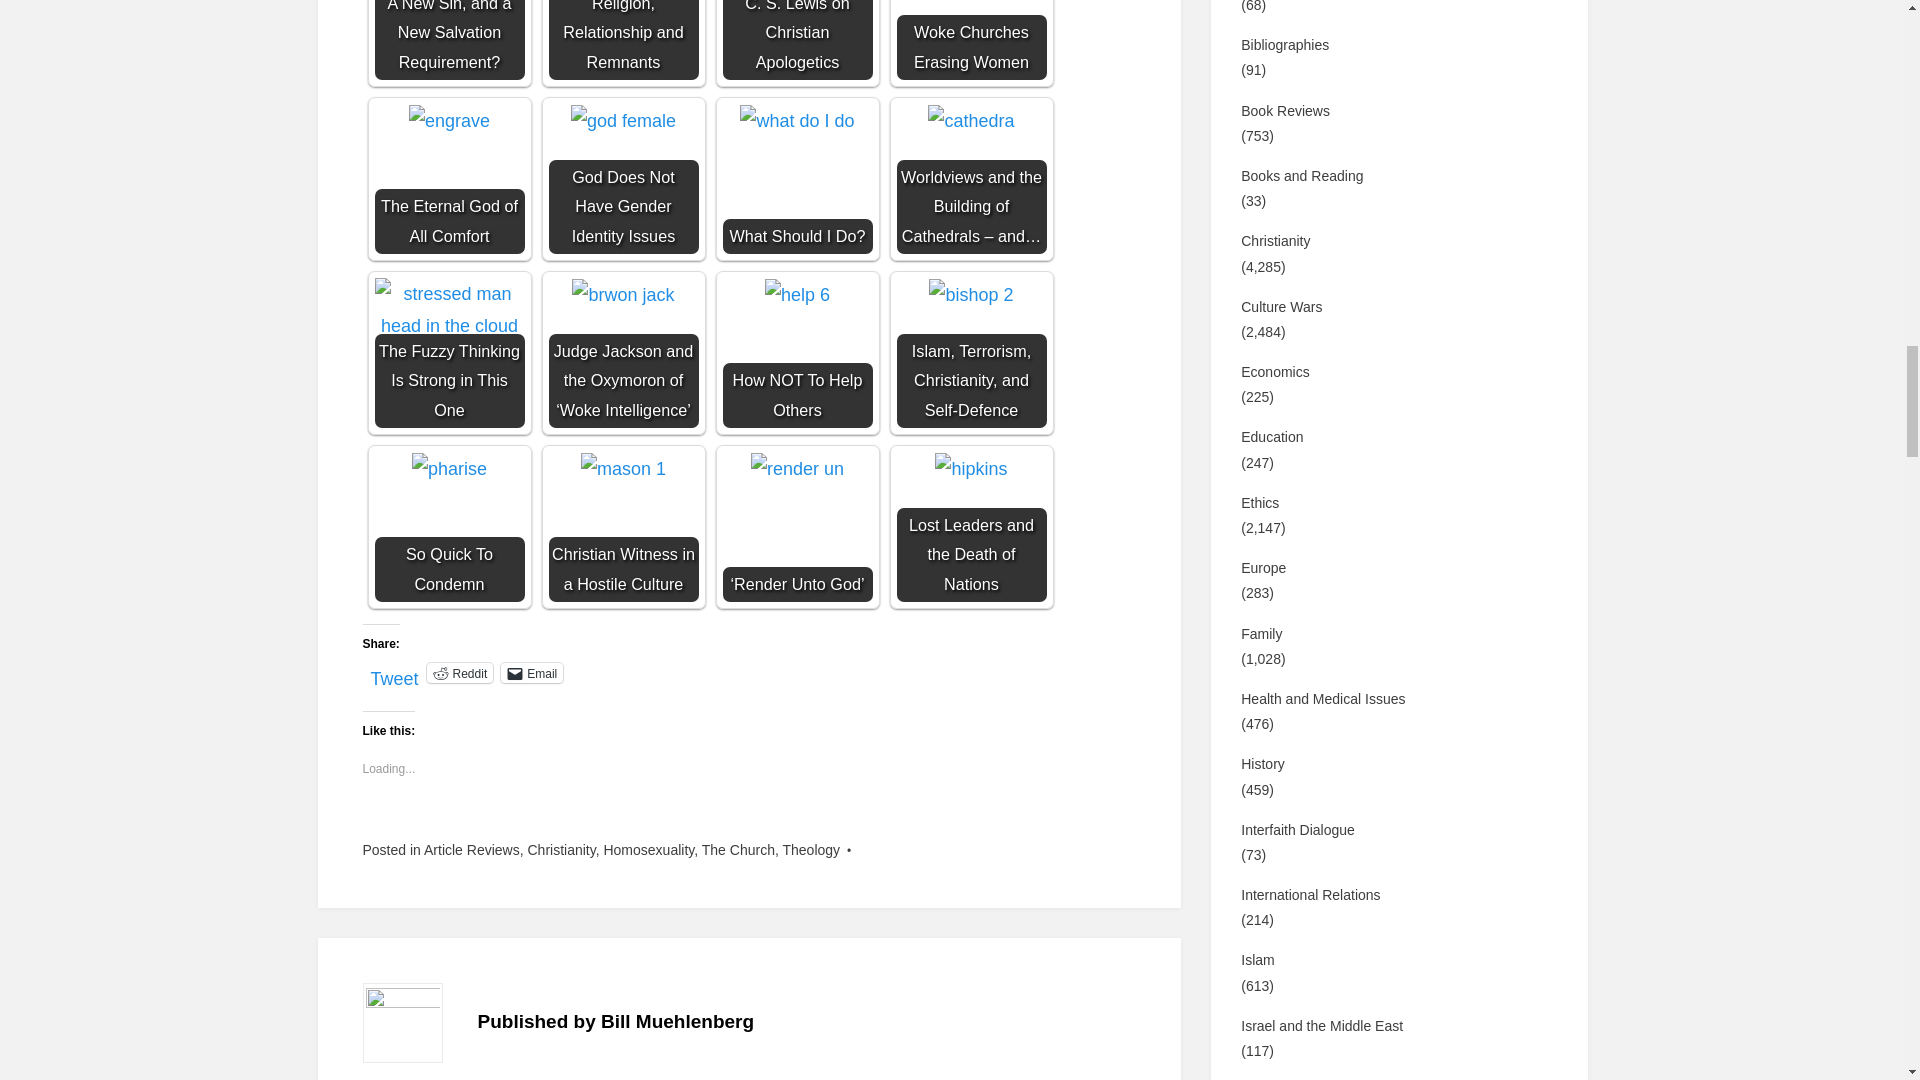 The height and width of the screenshot is (1080, 1920). I want to click on Article Reviews, so click(472, 850).